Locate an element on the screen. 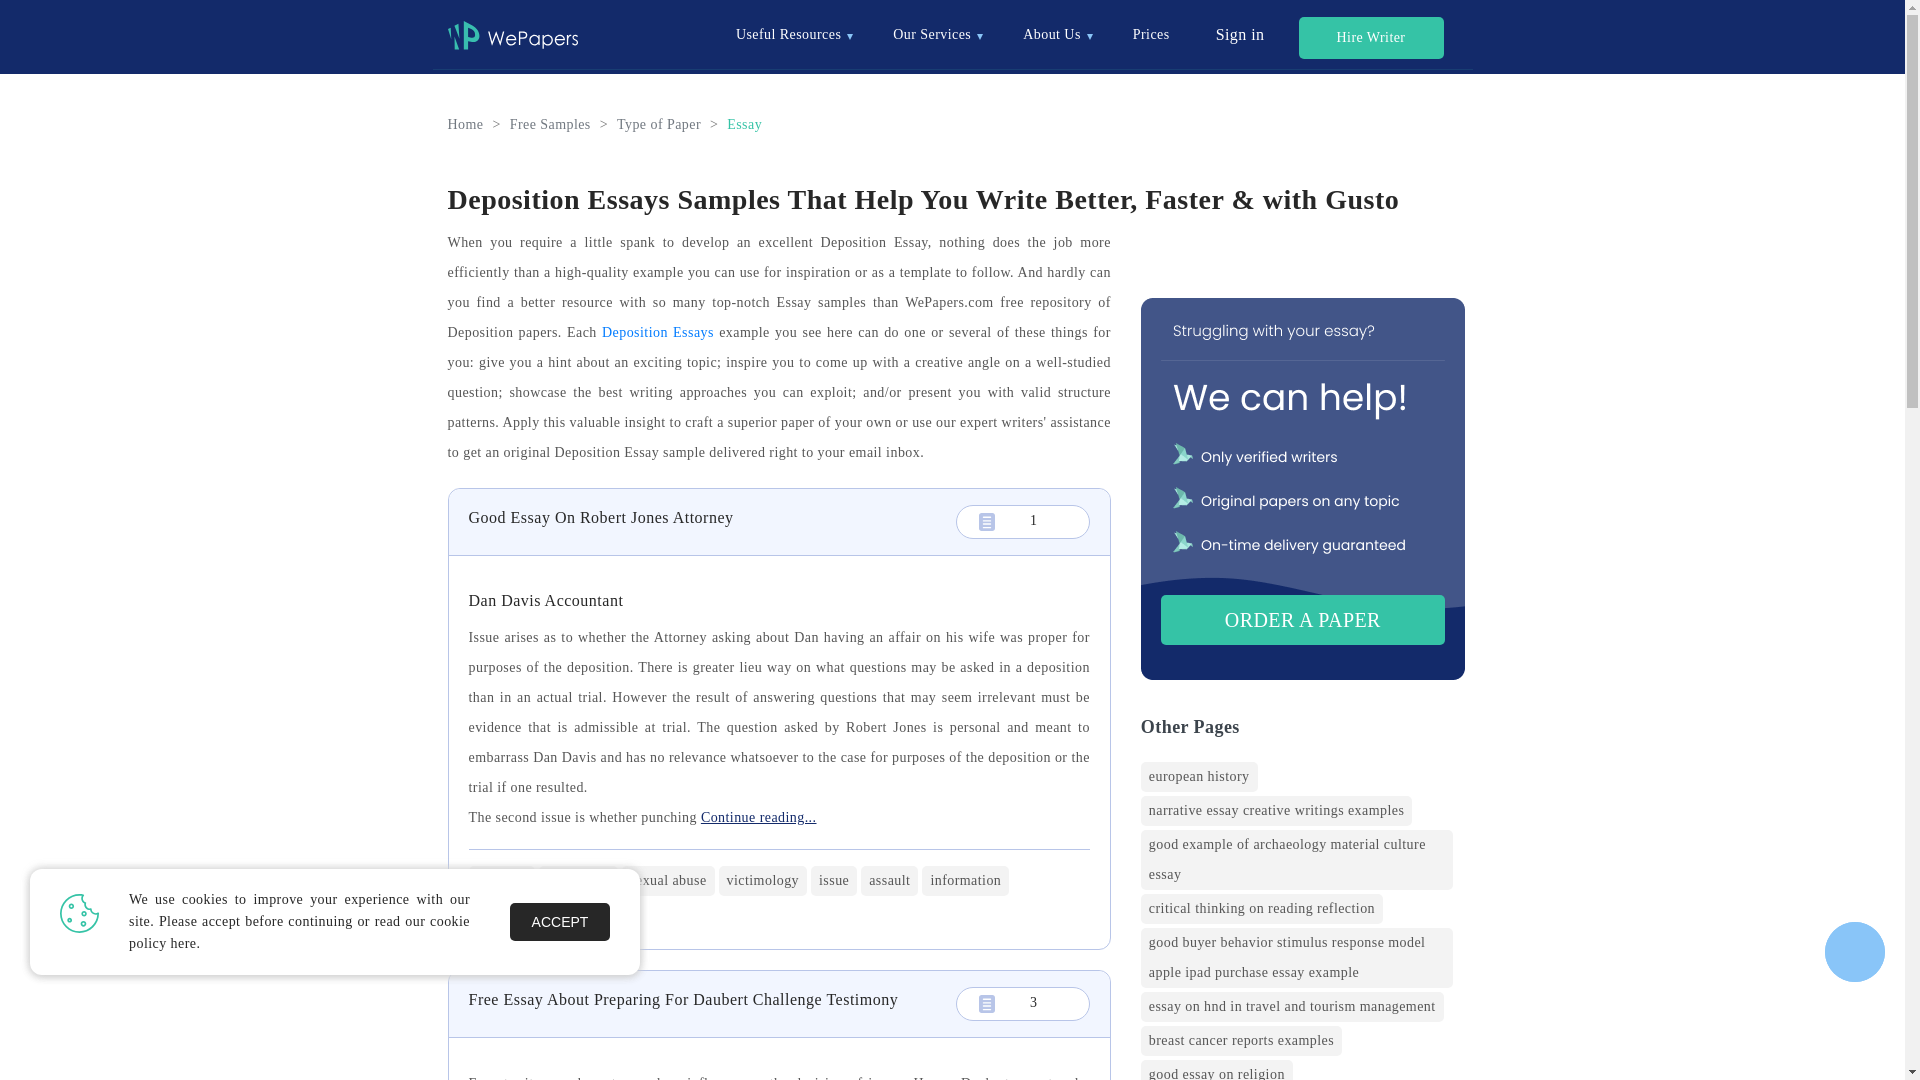 Image resolution: width=1920 pixels, height=1080 pixels. Home is located at coordinates (465, 124).